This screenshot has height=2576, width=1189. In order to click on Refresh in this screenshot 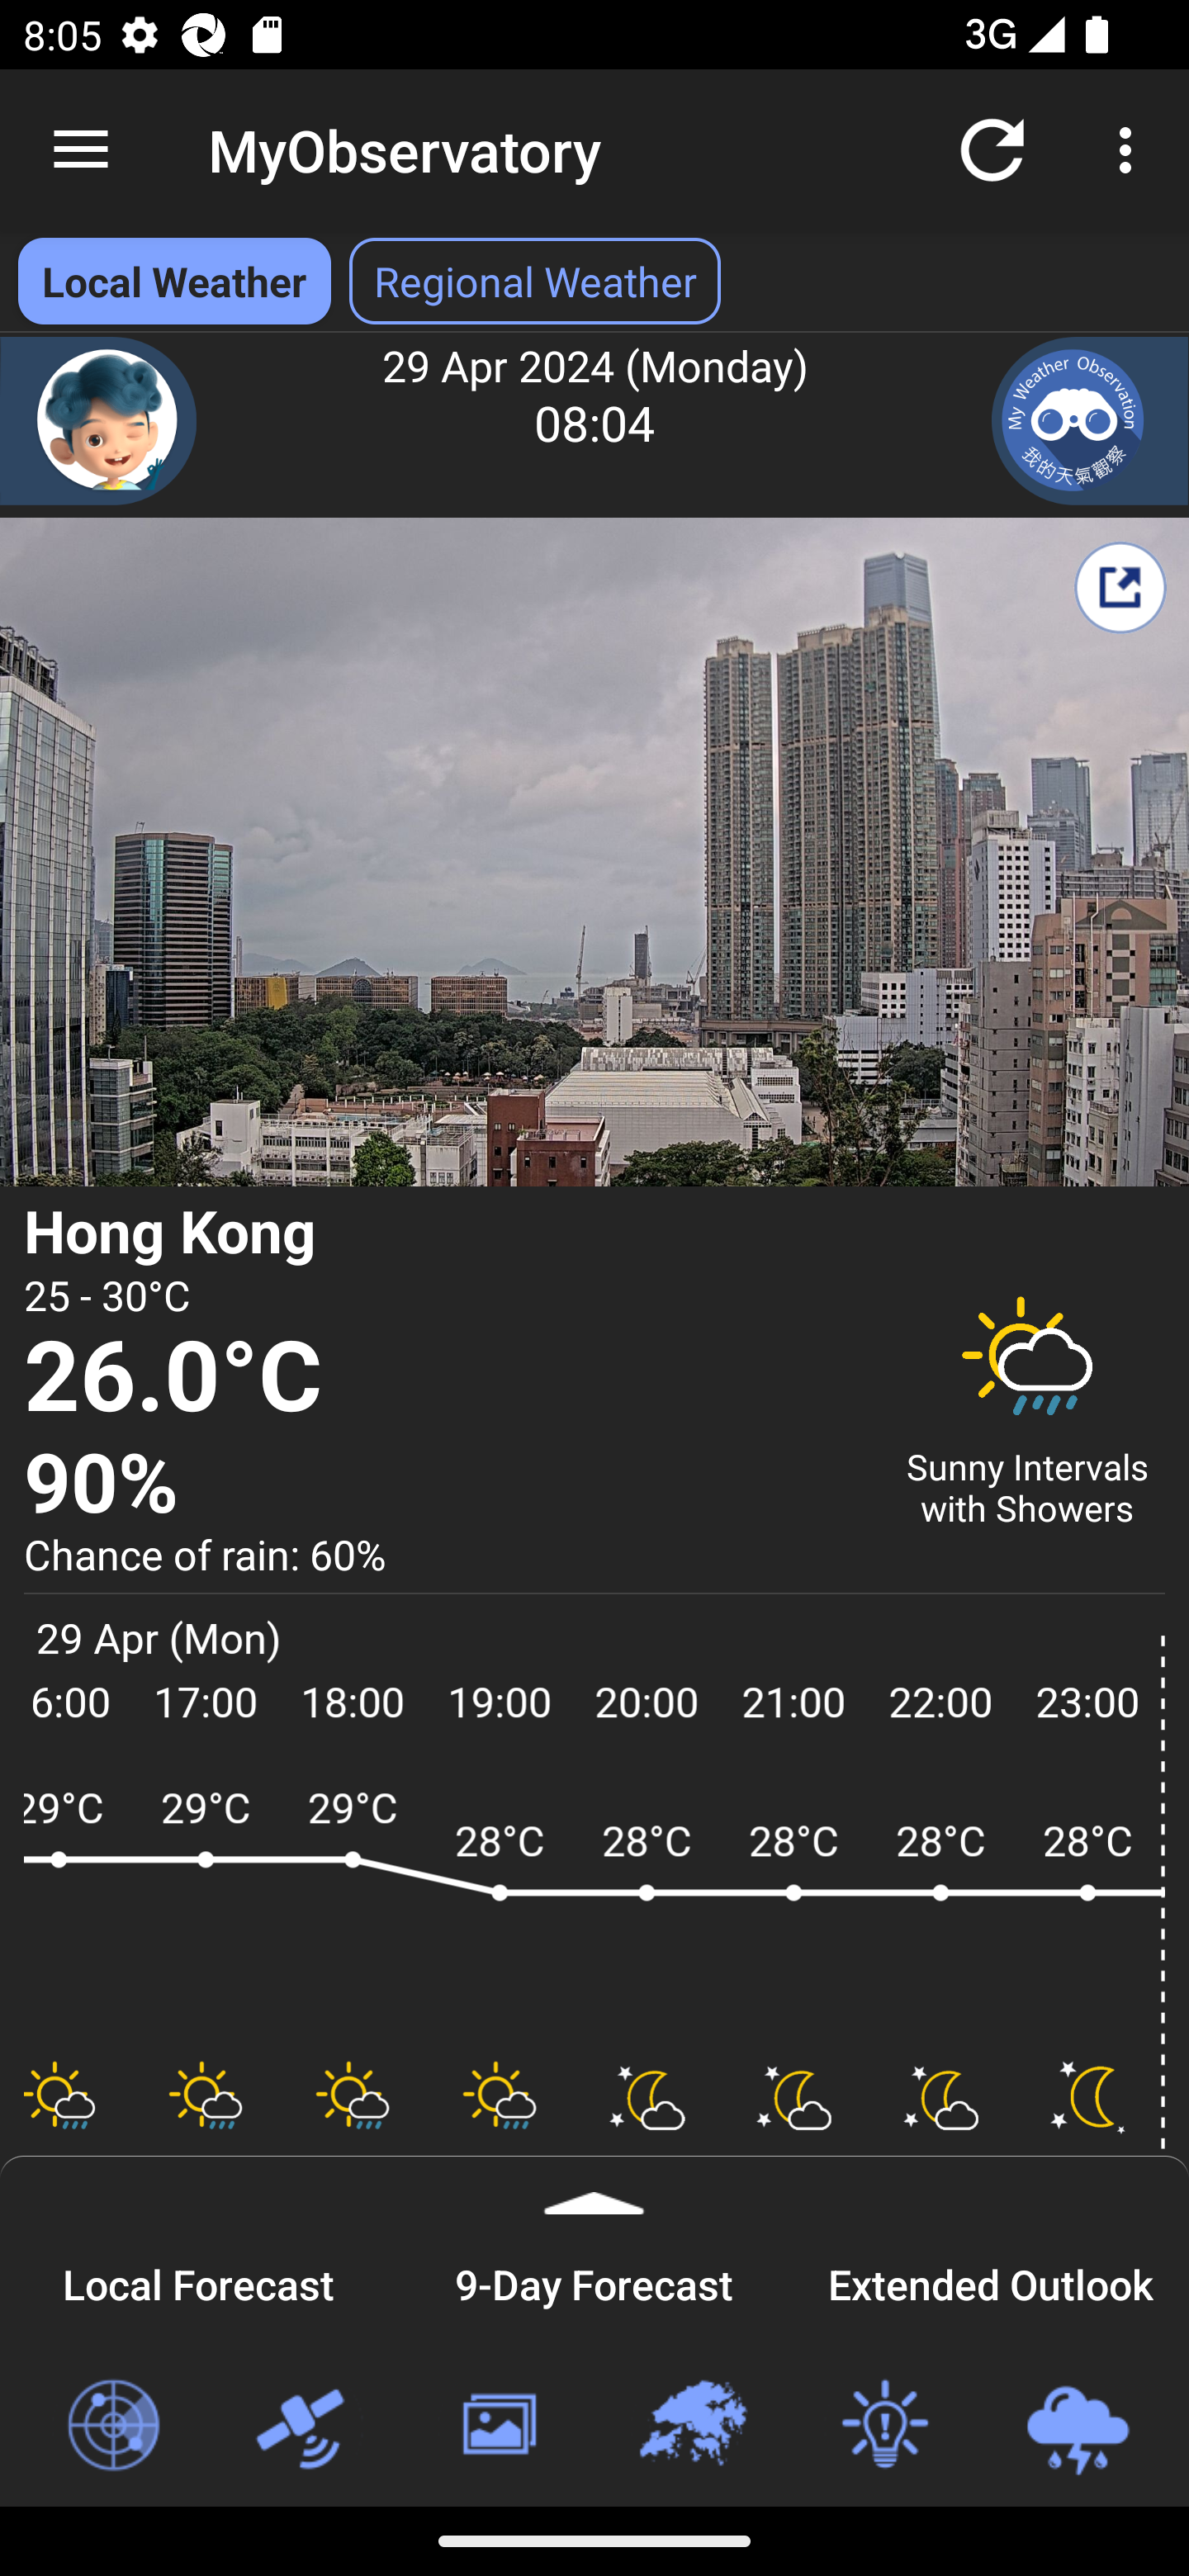, I will do `click(992, 149)`.